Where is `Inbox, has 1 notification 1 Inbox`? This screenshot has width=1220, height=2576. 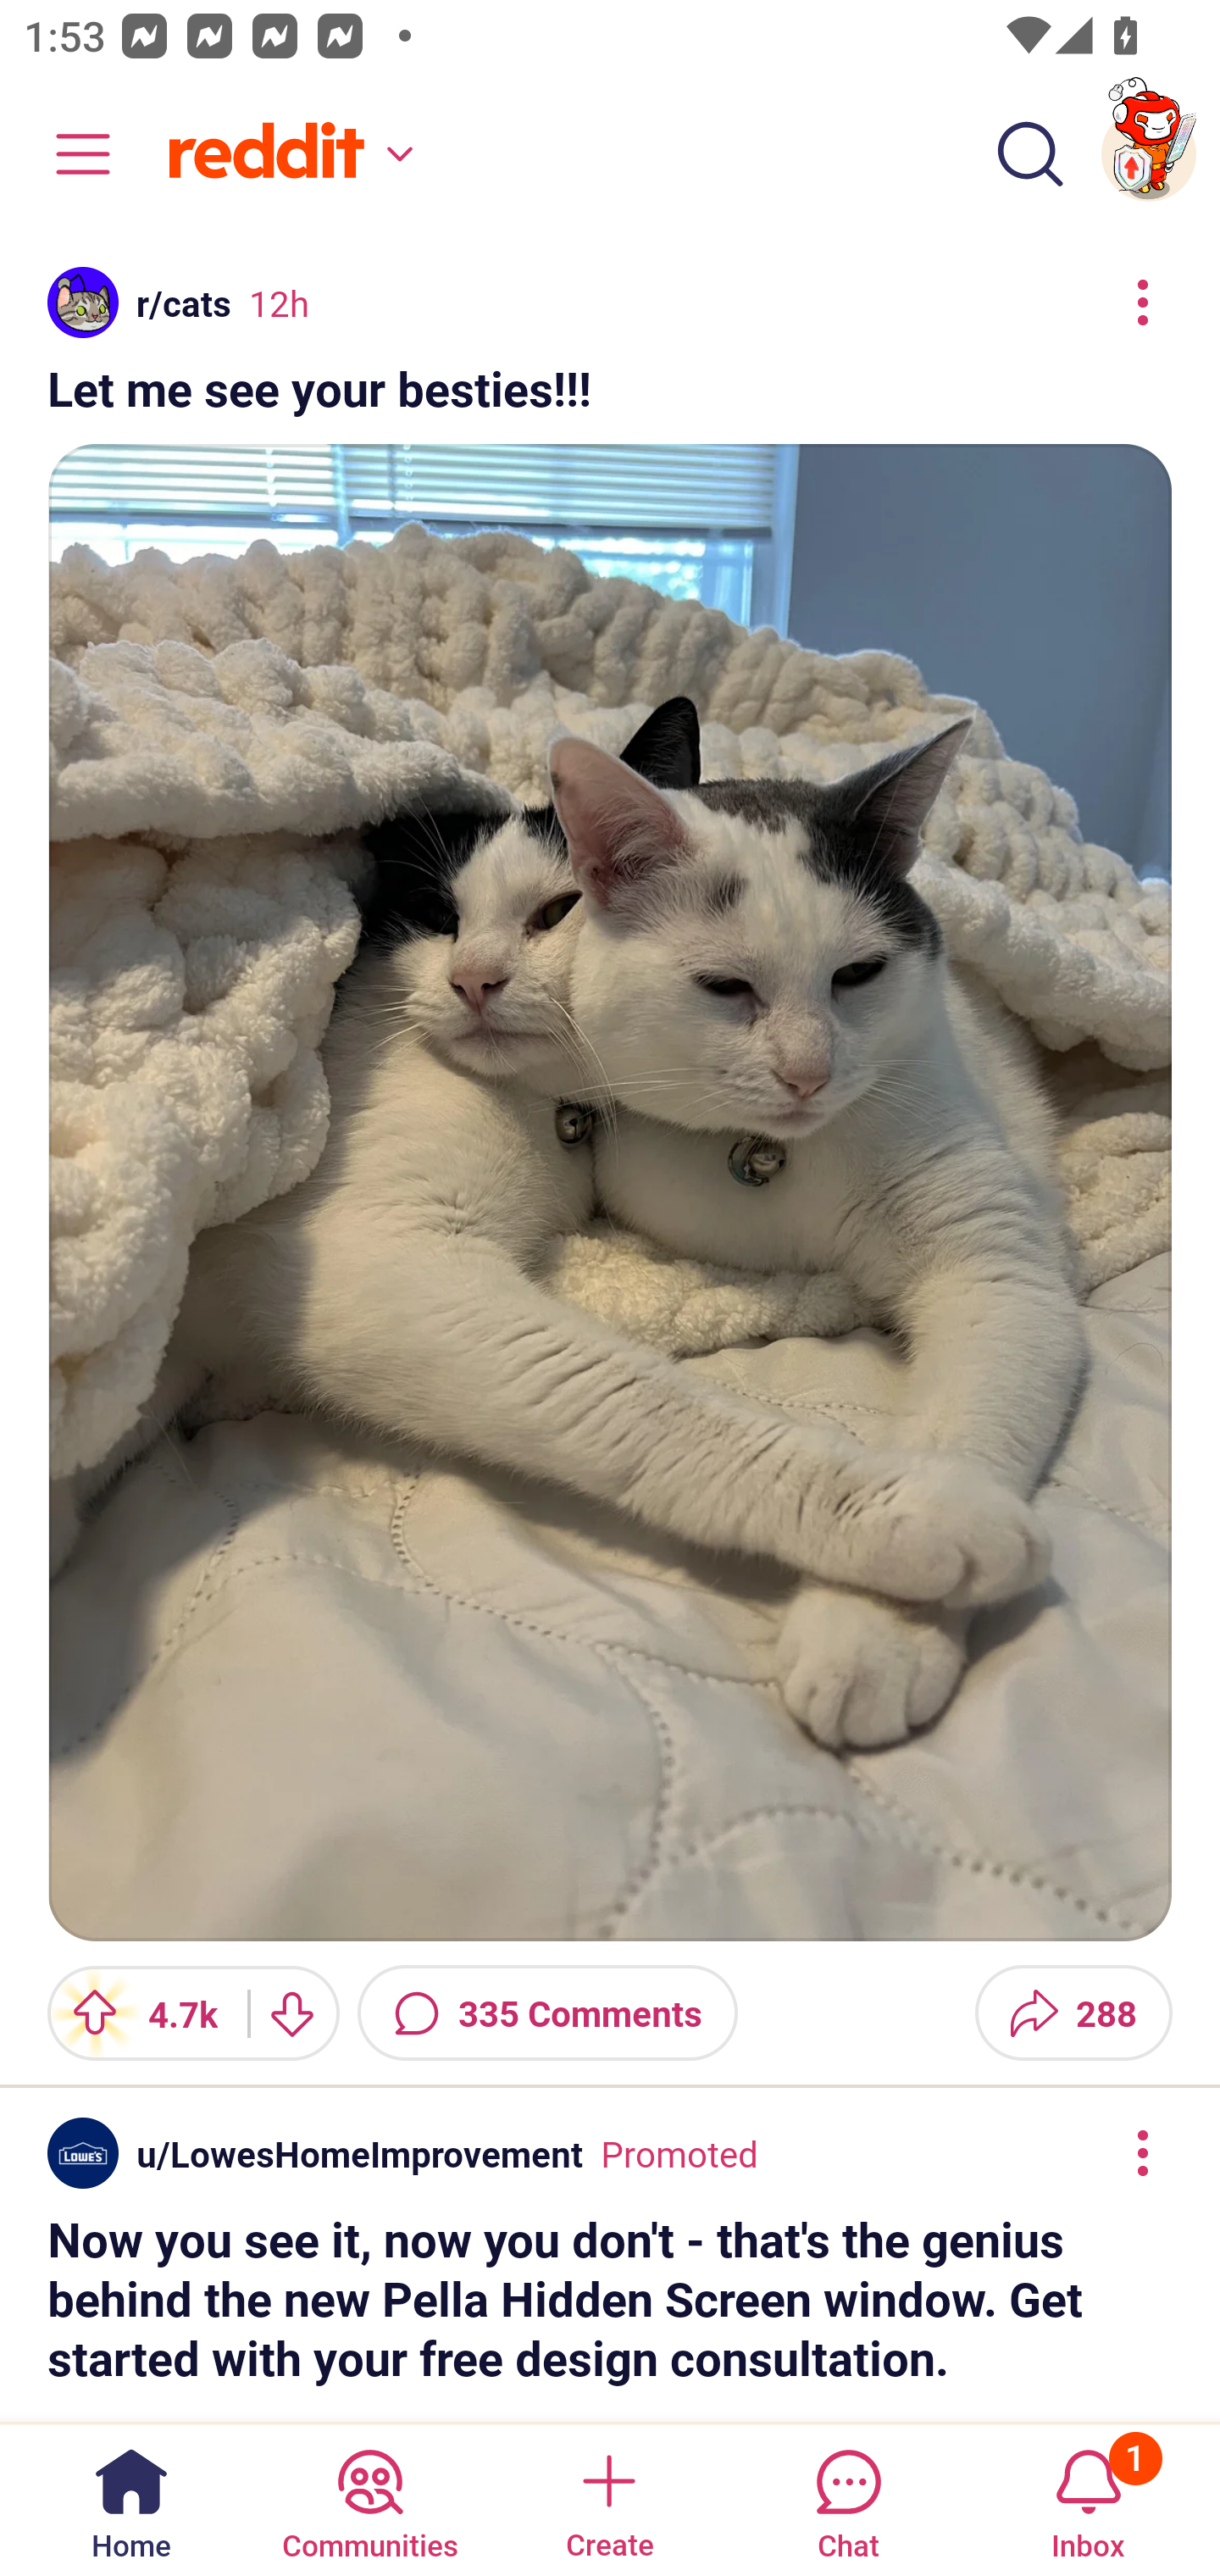 Inbox, has 1 notification 1 Inbox is located at coordinates (1088, 2498).